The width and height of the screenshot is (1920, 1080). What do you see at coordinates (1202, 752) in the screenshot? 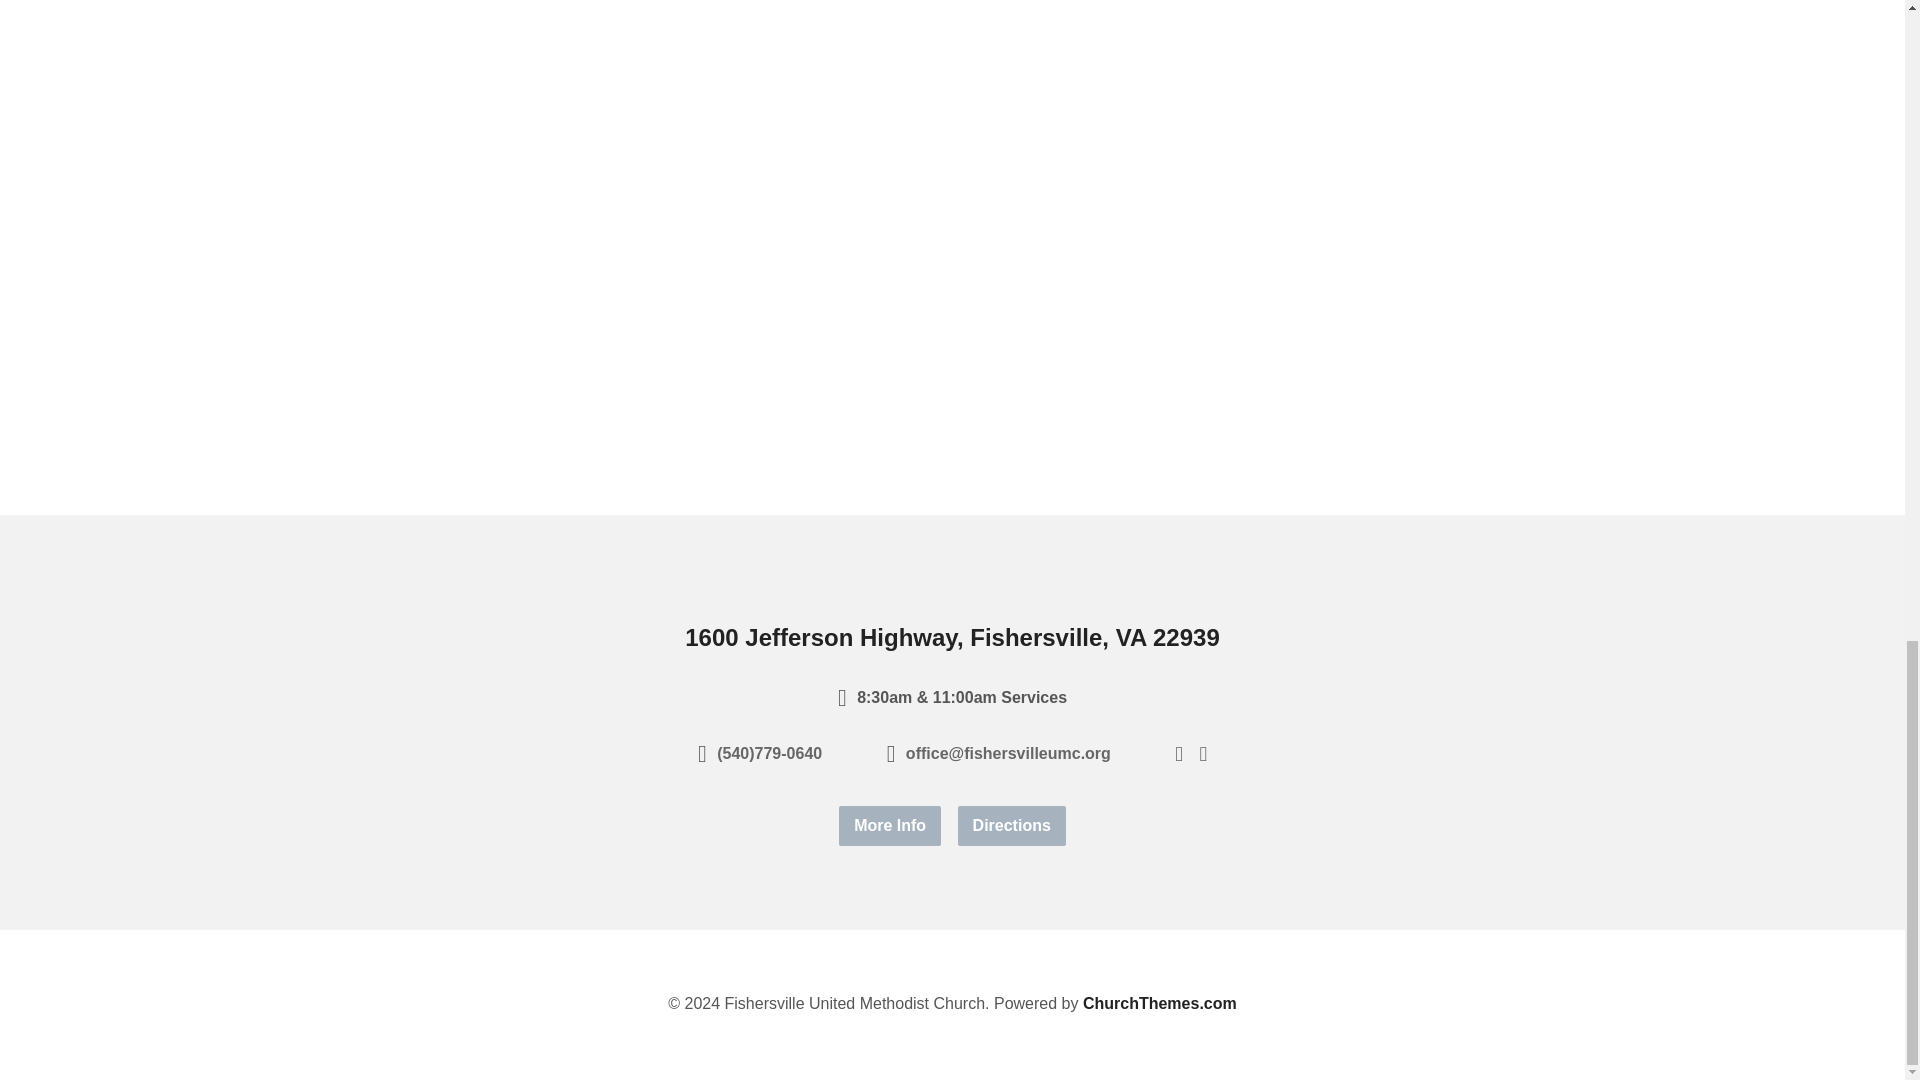
I see `YouTube` at bounding box center [1202, 752].